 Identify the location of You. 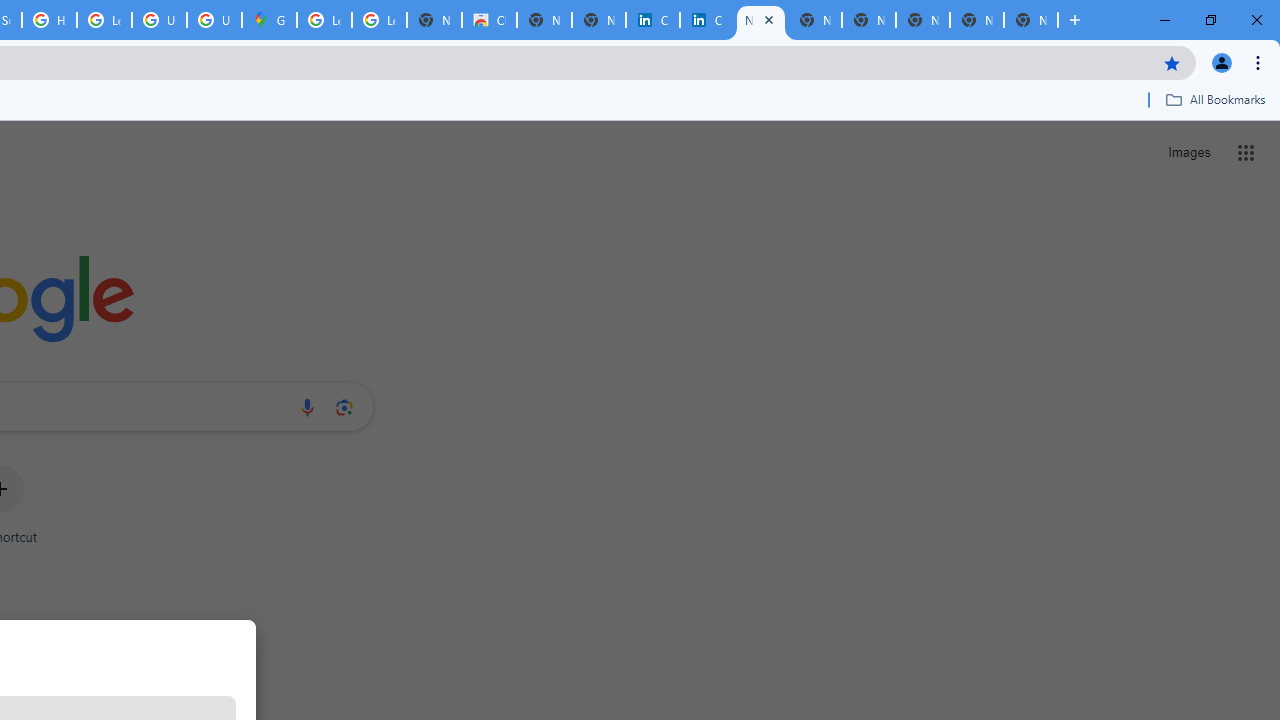
(1222, 62).